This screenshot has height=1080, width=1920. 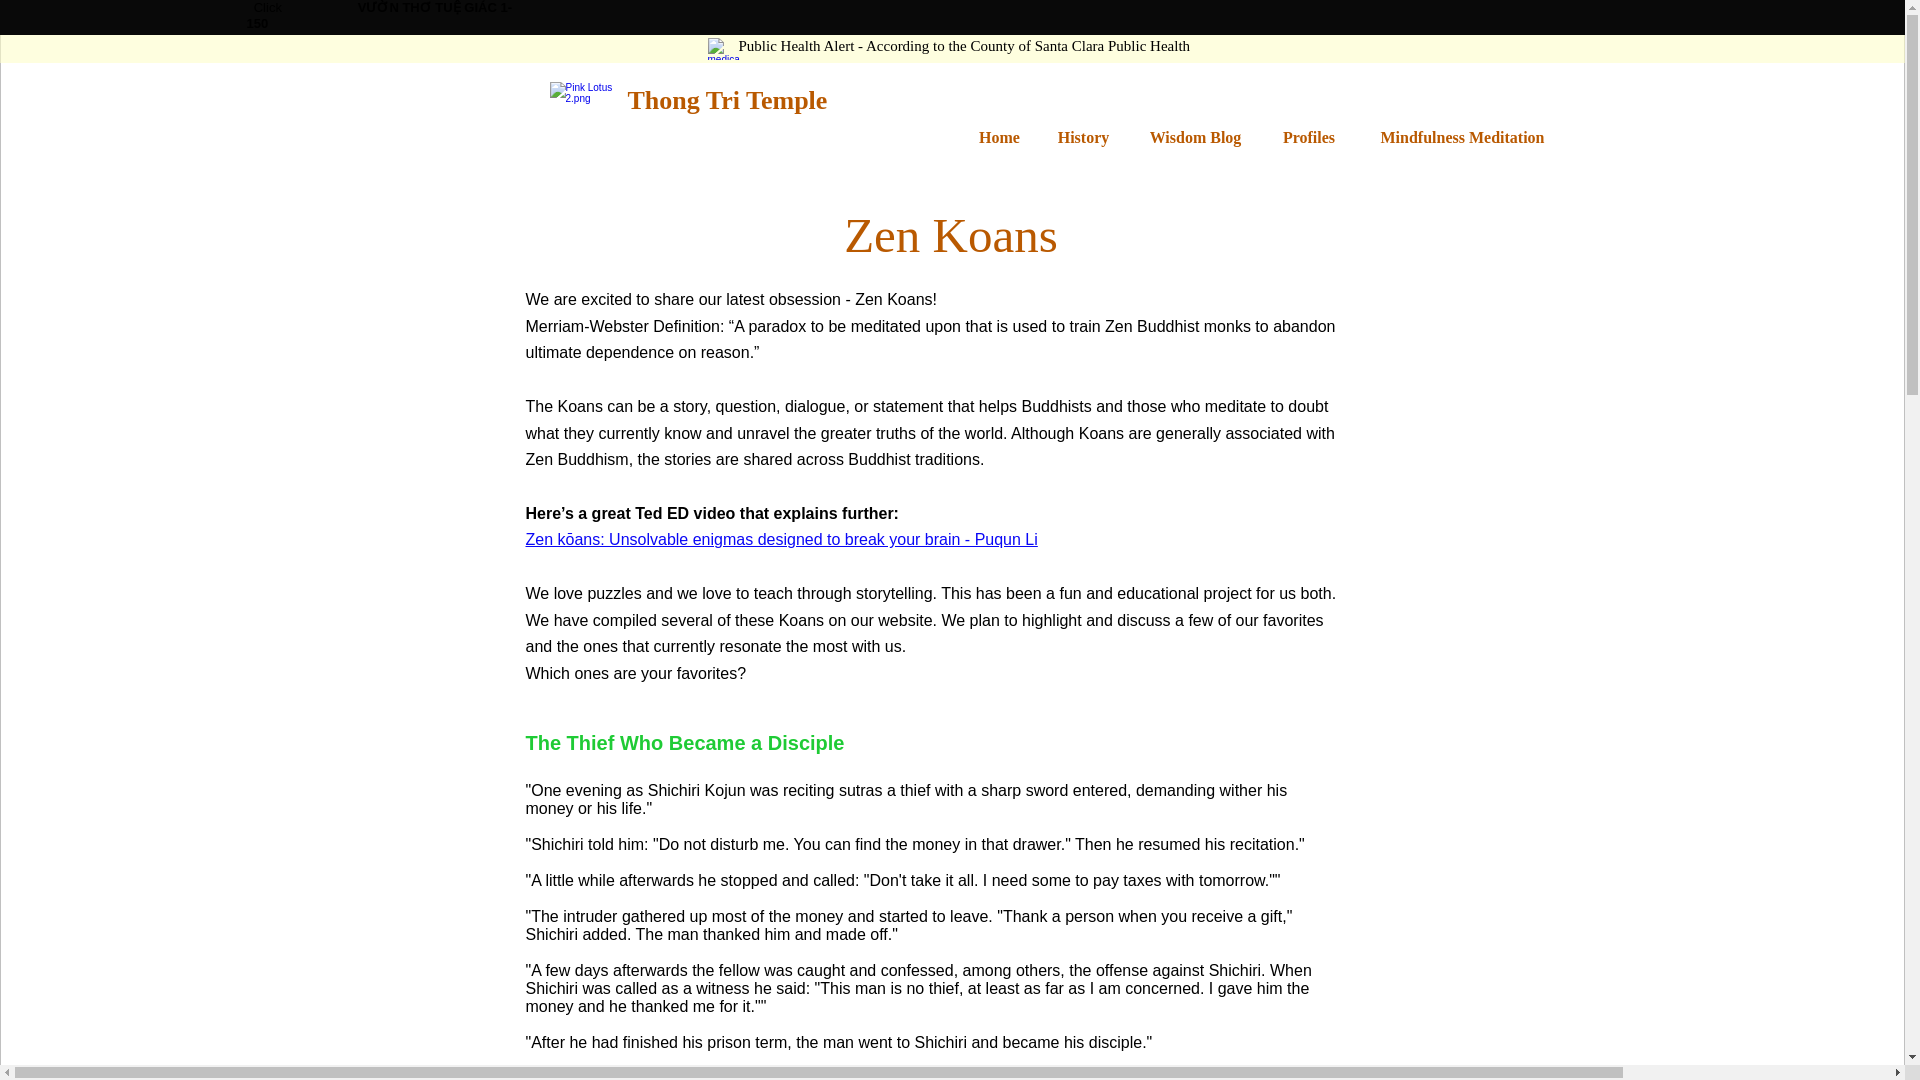 What do you see at coordinates (1462, 138) in the screenshot?
I see `Mindfulness Meditation` at bounding box center [1462, 138].